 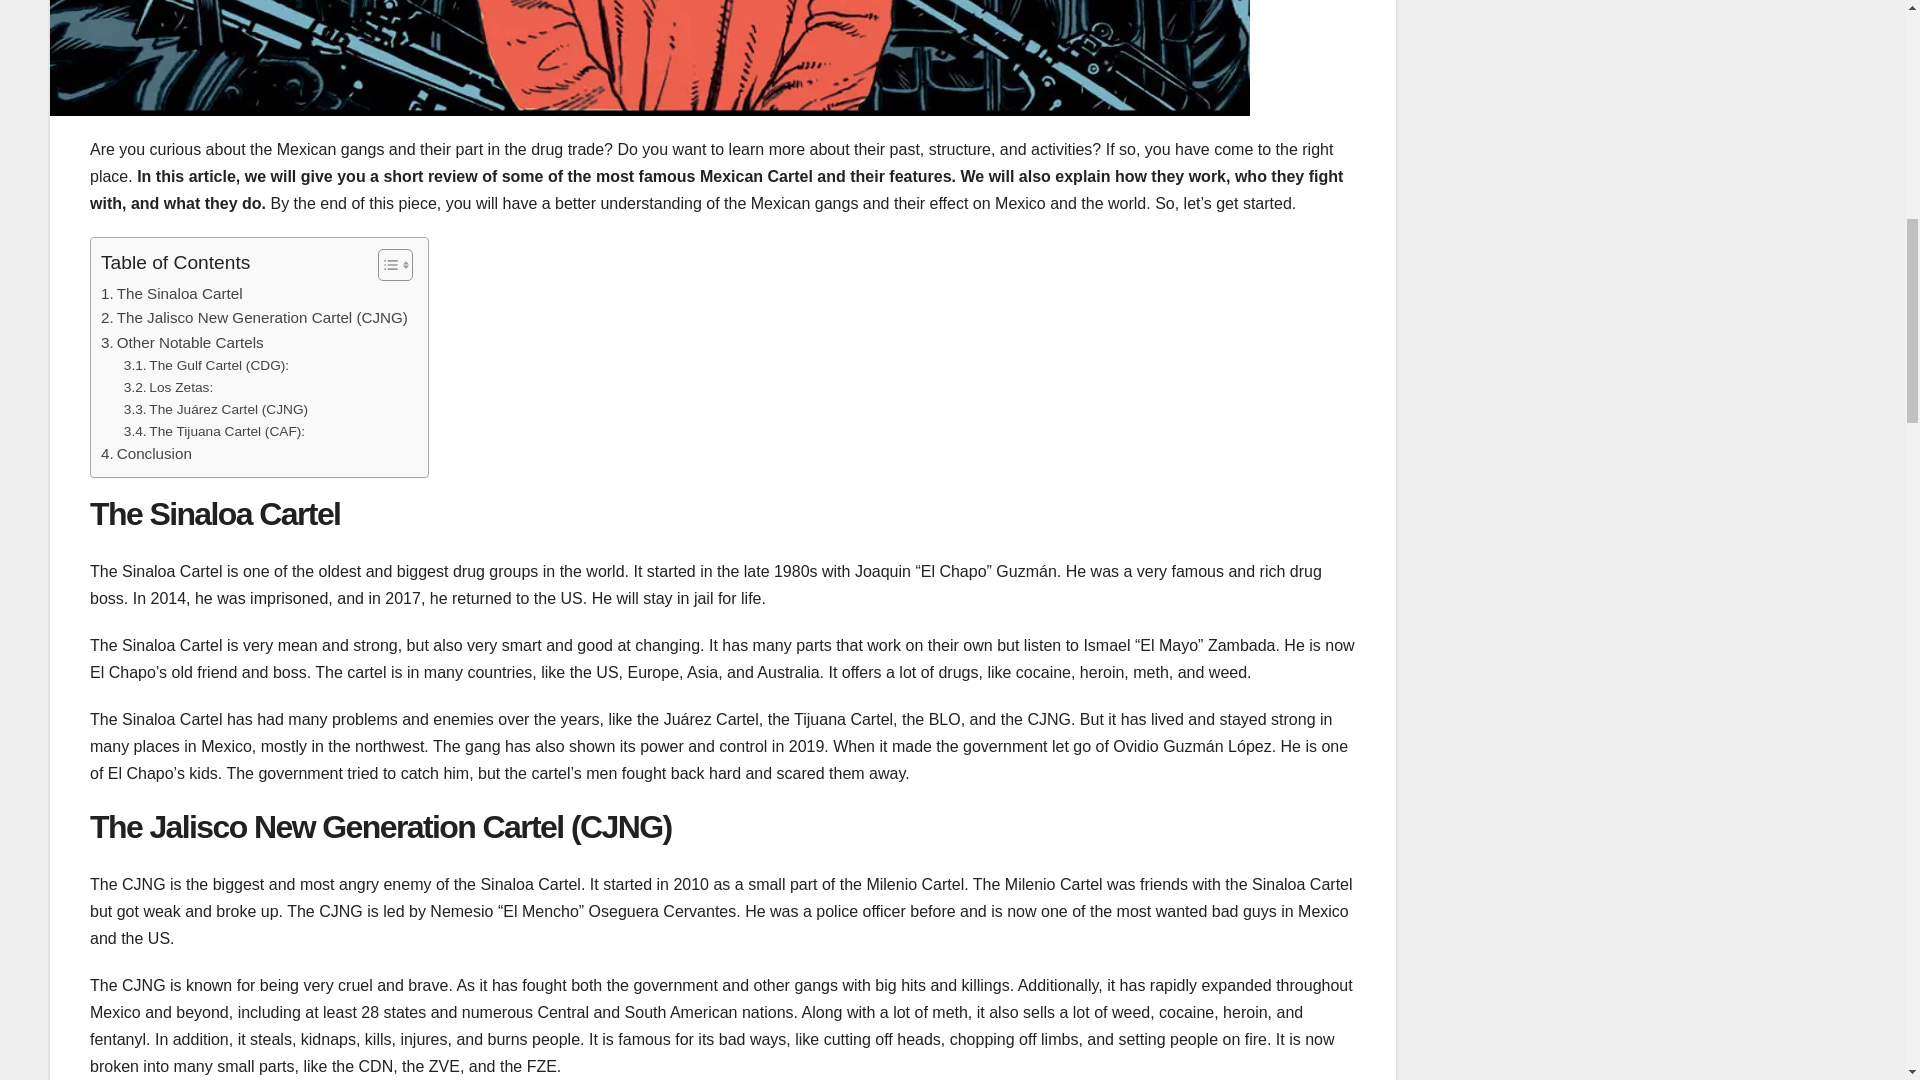 I want to click on The Sinaloa Cartel, so click(x=172, y=293).